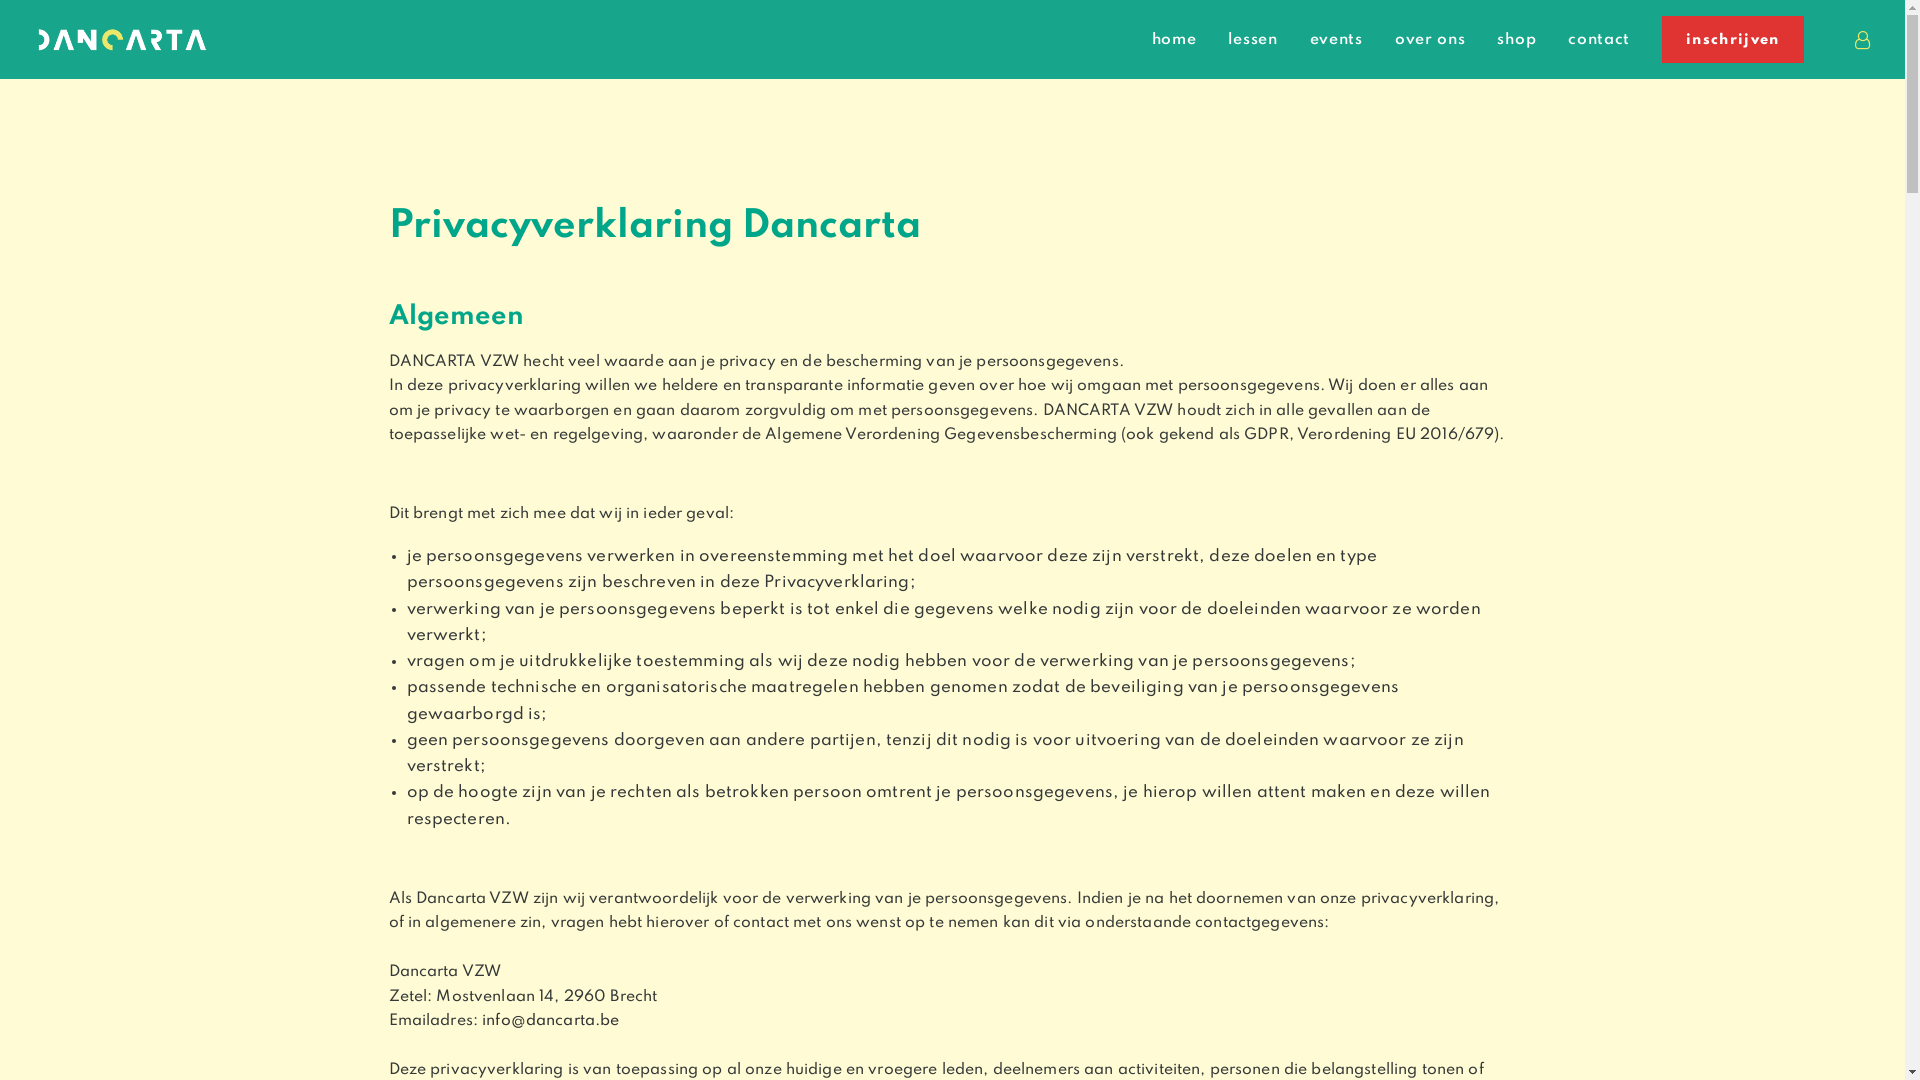 This screenshot has height=1080, width=1920. What do you see at coordinates (1174, 40) in the screenshot?
I see `home` at bounding box center [1174, 40].